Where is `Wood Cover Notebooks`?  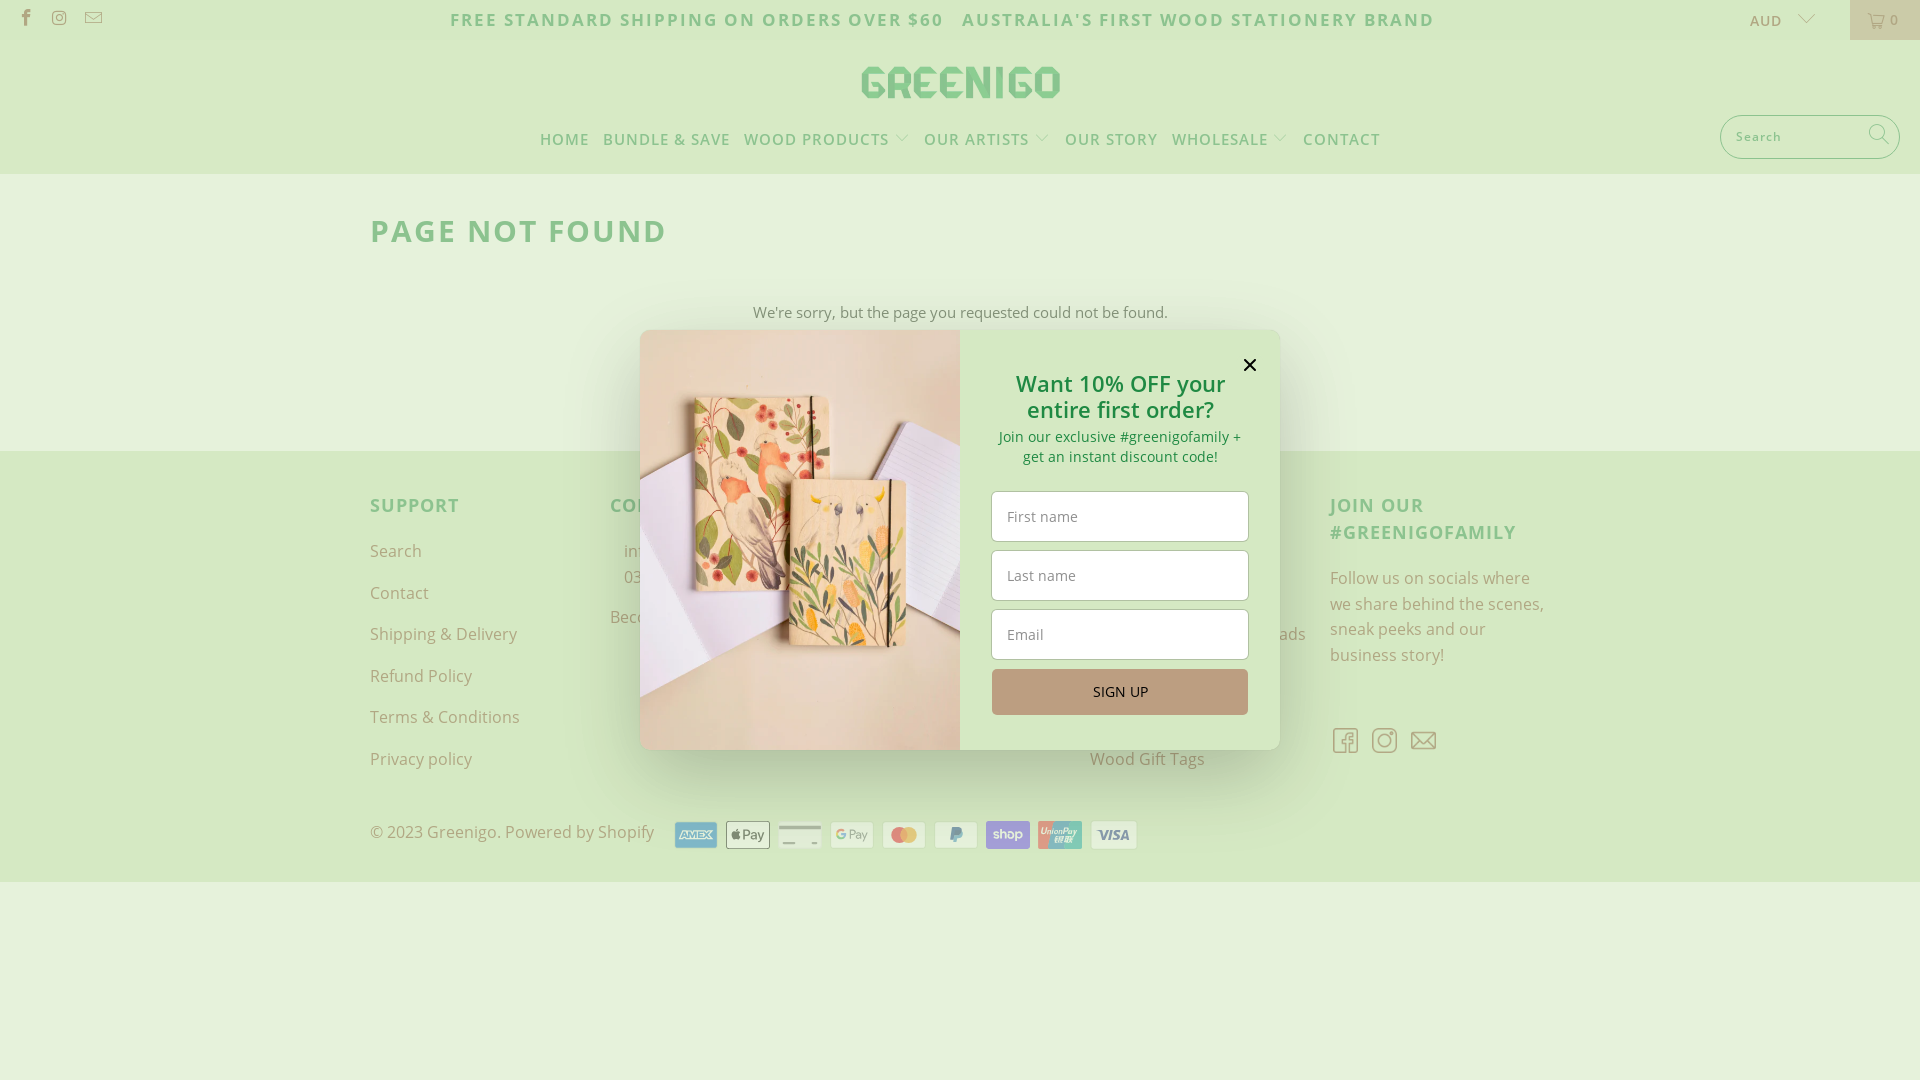 Wood Cover Notebooks is located at coordinates (1180, 593).